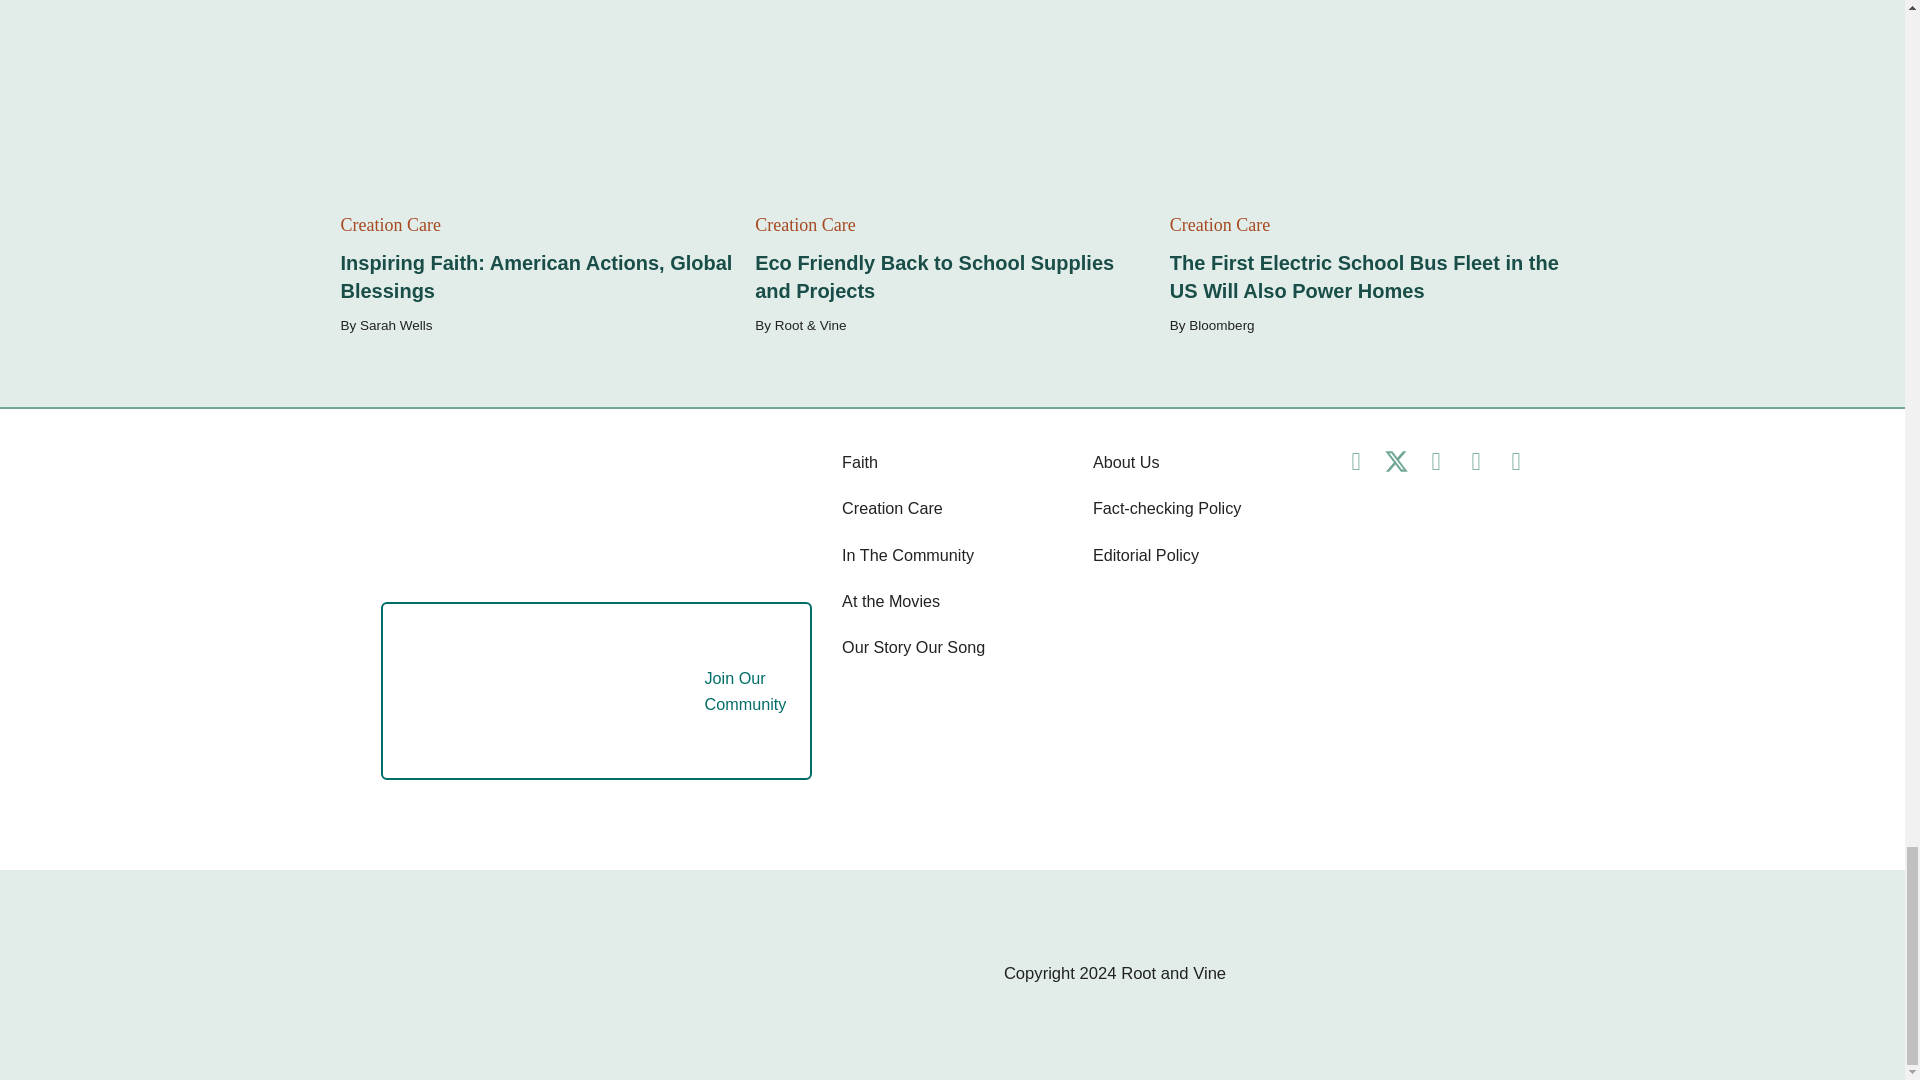 The width and height of the screenshot is (1920, 1080). I want to click on Instagram, so click(1436, 462).